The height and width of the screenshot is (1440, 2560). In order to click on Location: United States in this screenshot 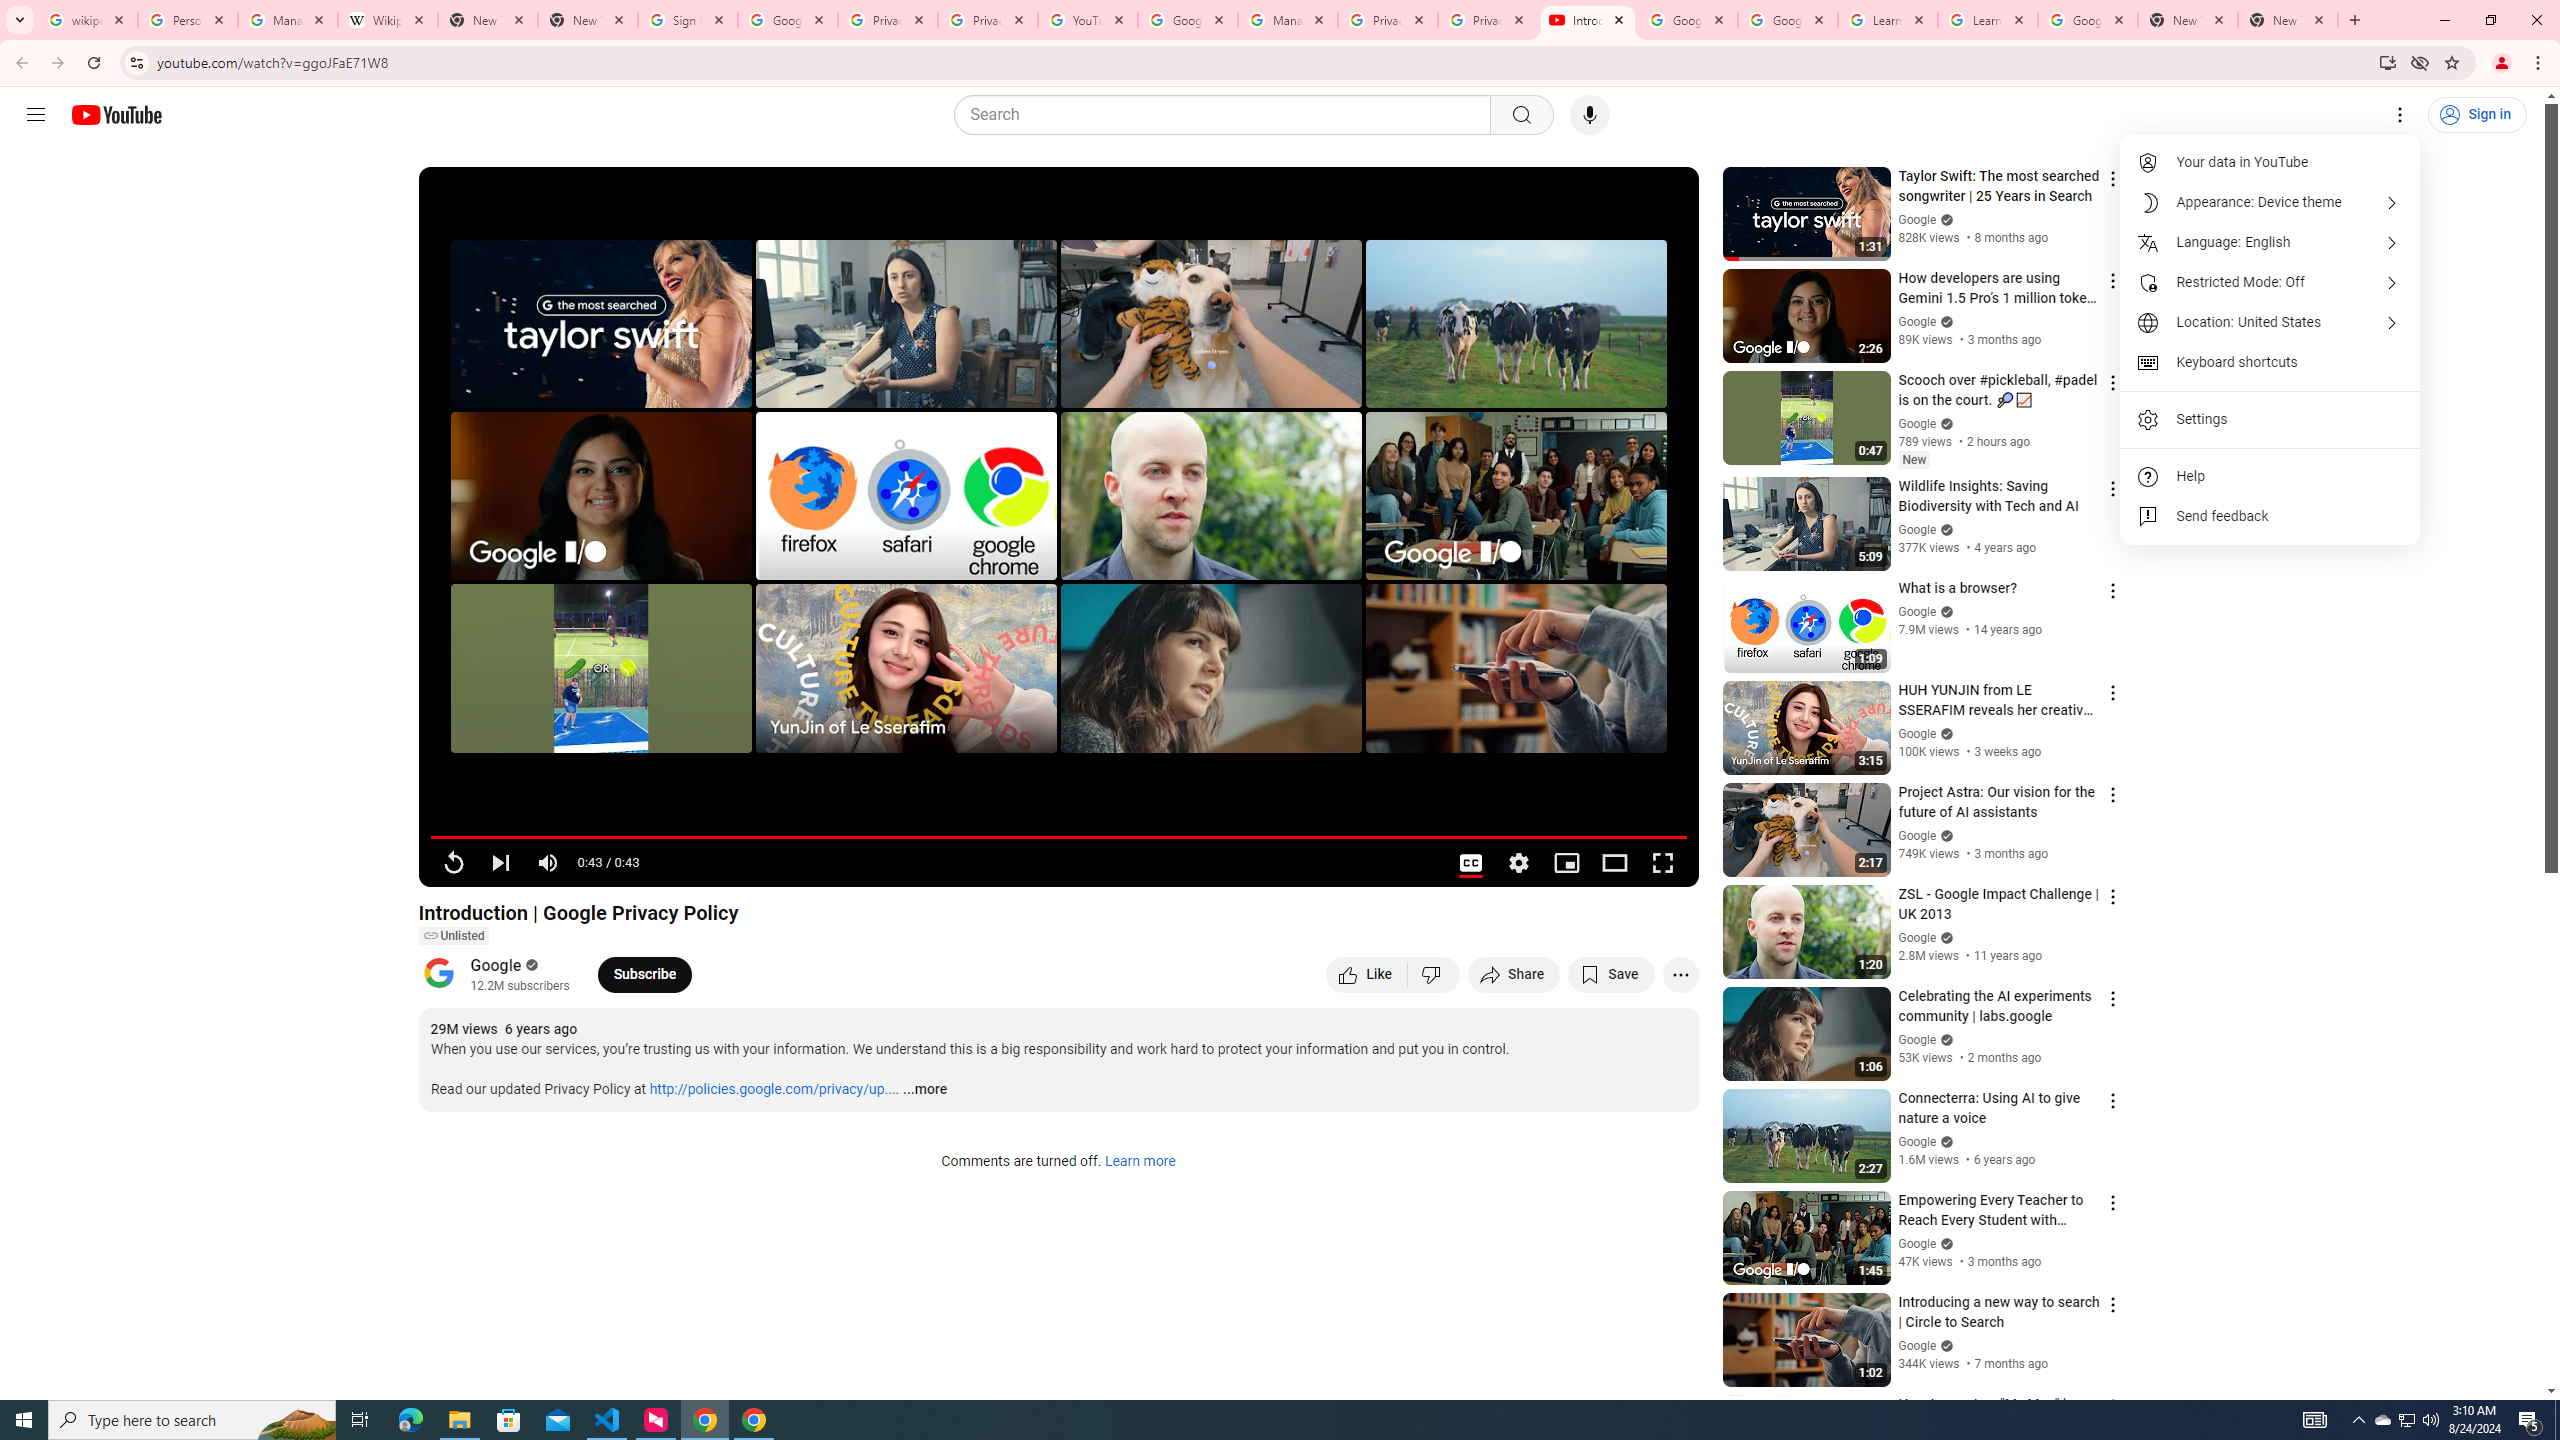, I will do `click(2270, 322)`.